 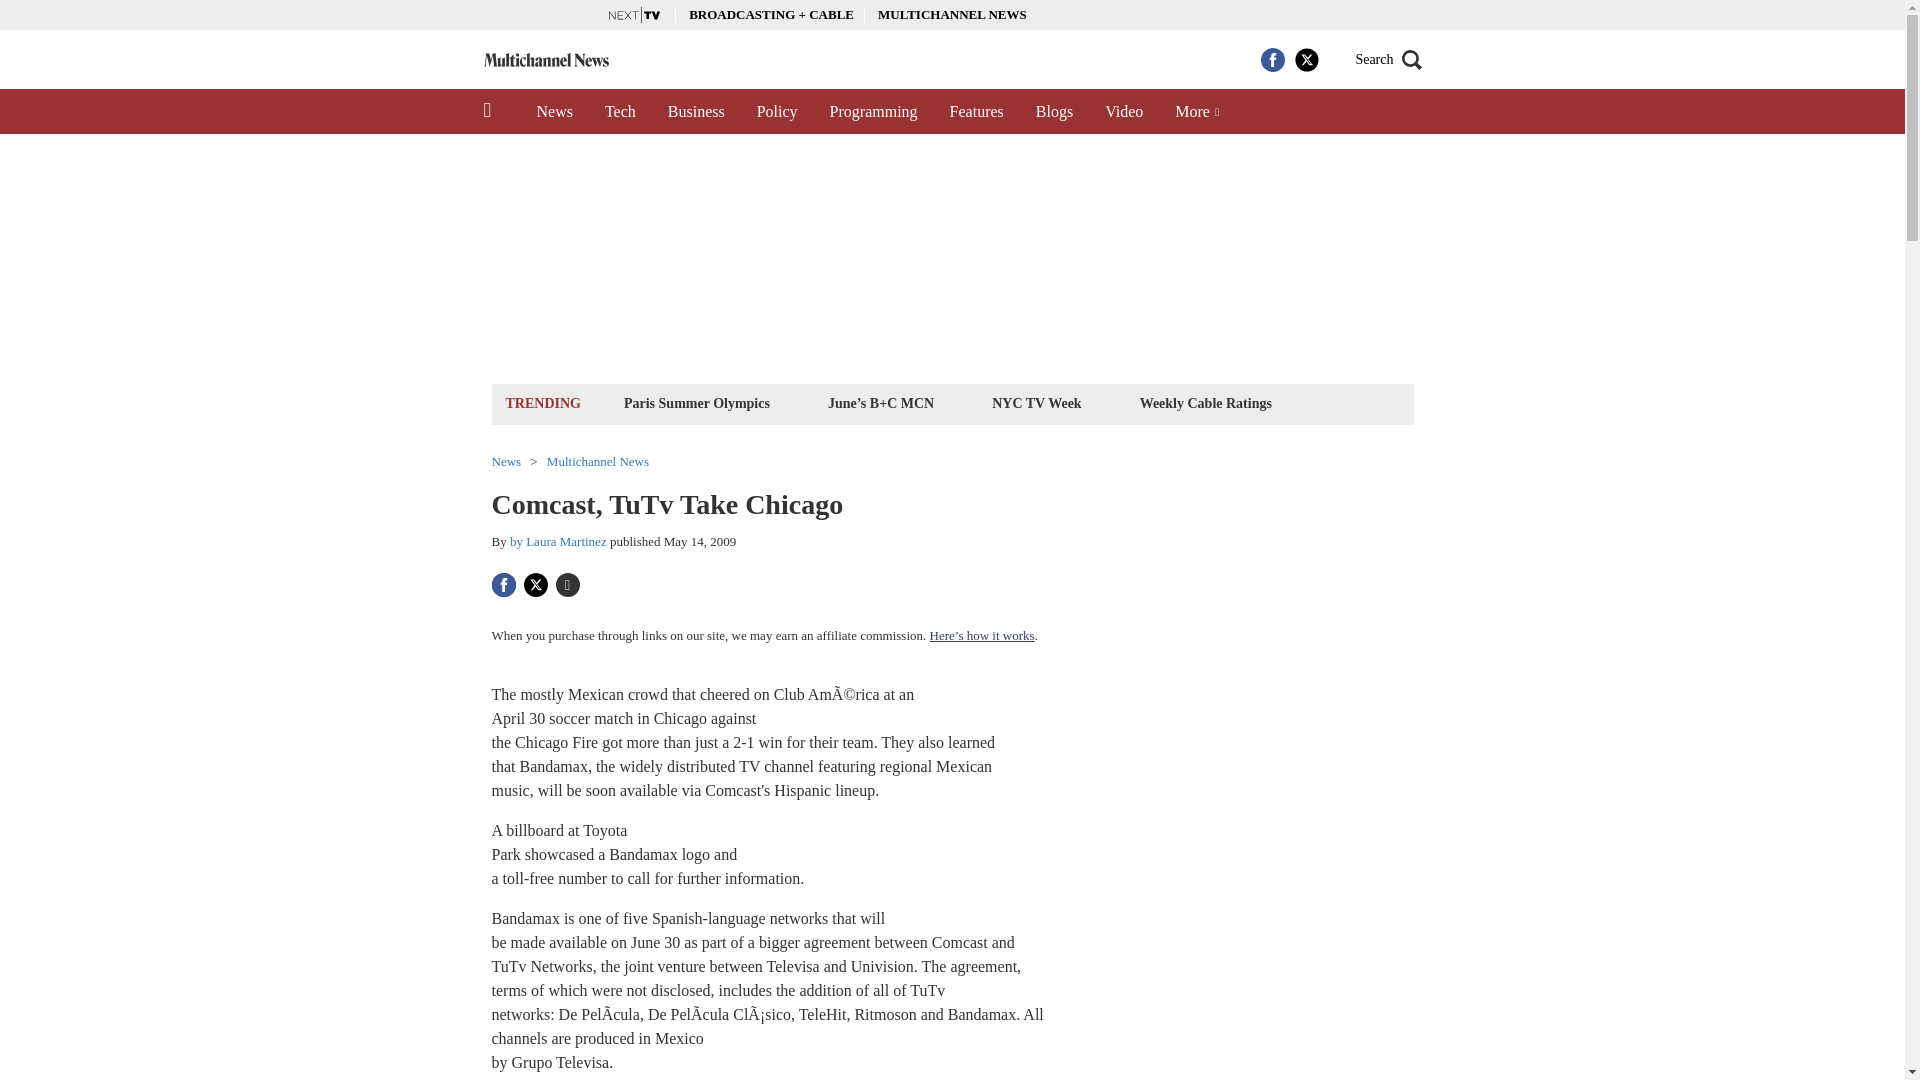 What do you see at coordinates (874, 111) in the screenshot?
I see `Programming` at bounding box center [874, 111].